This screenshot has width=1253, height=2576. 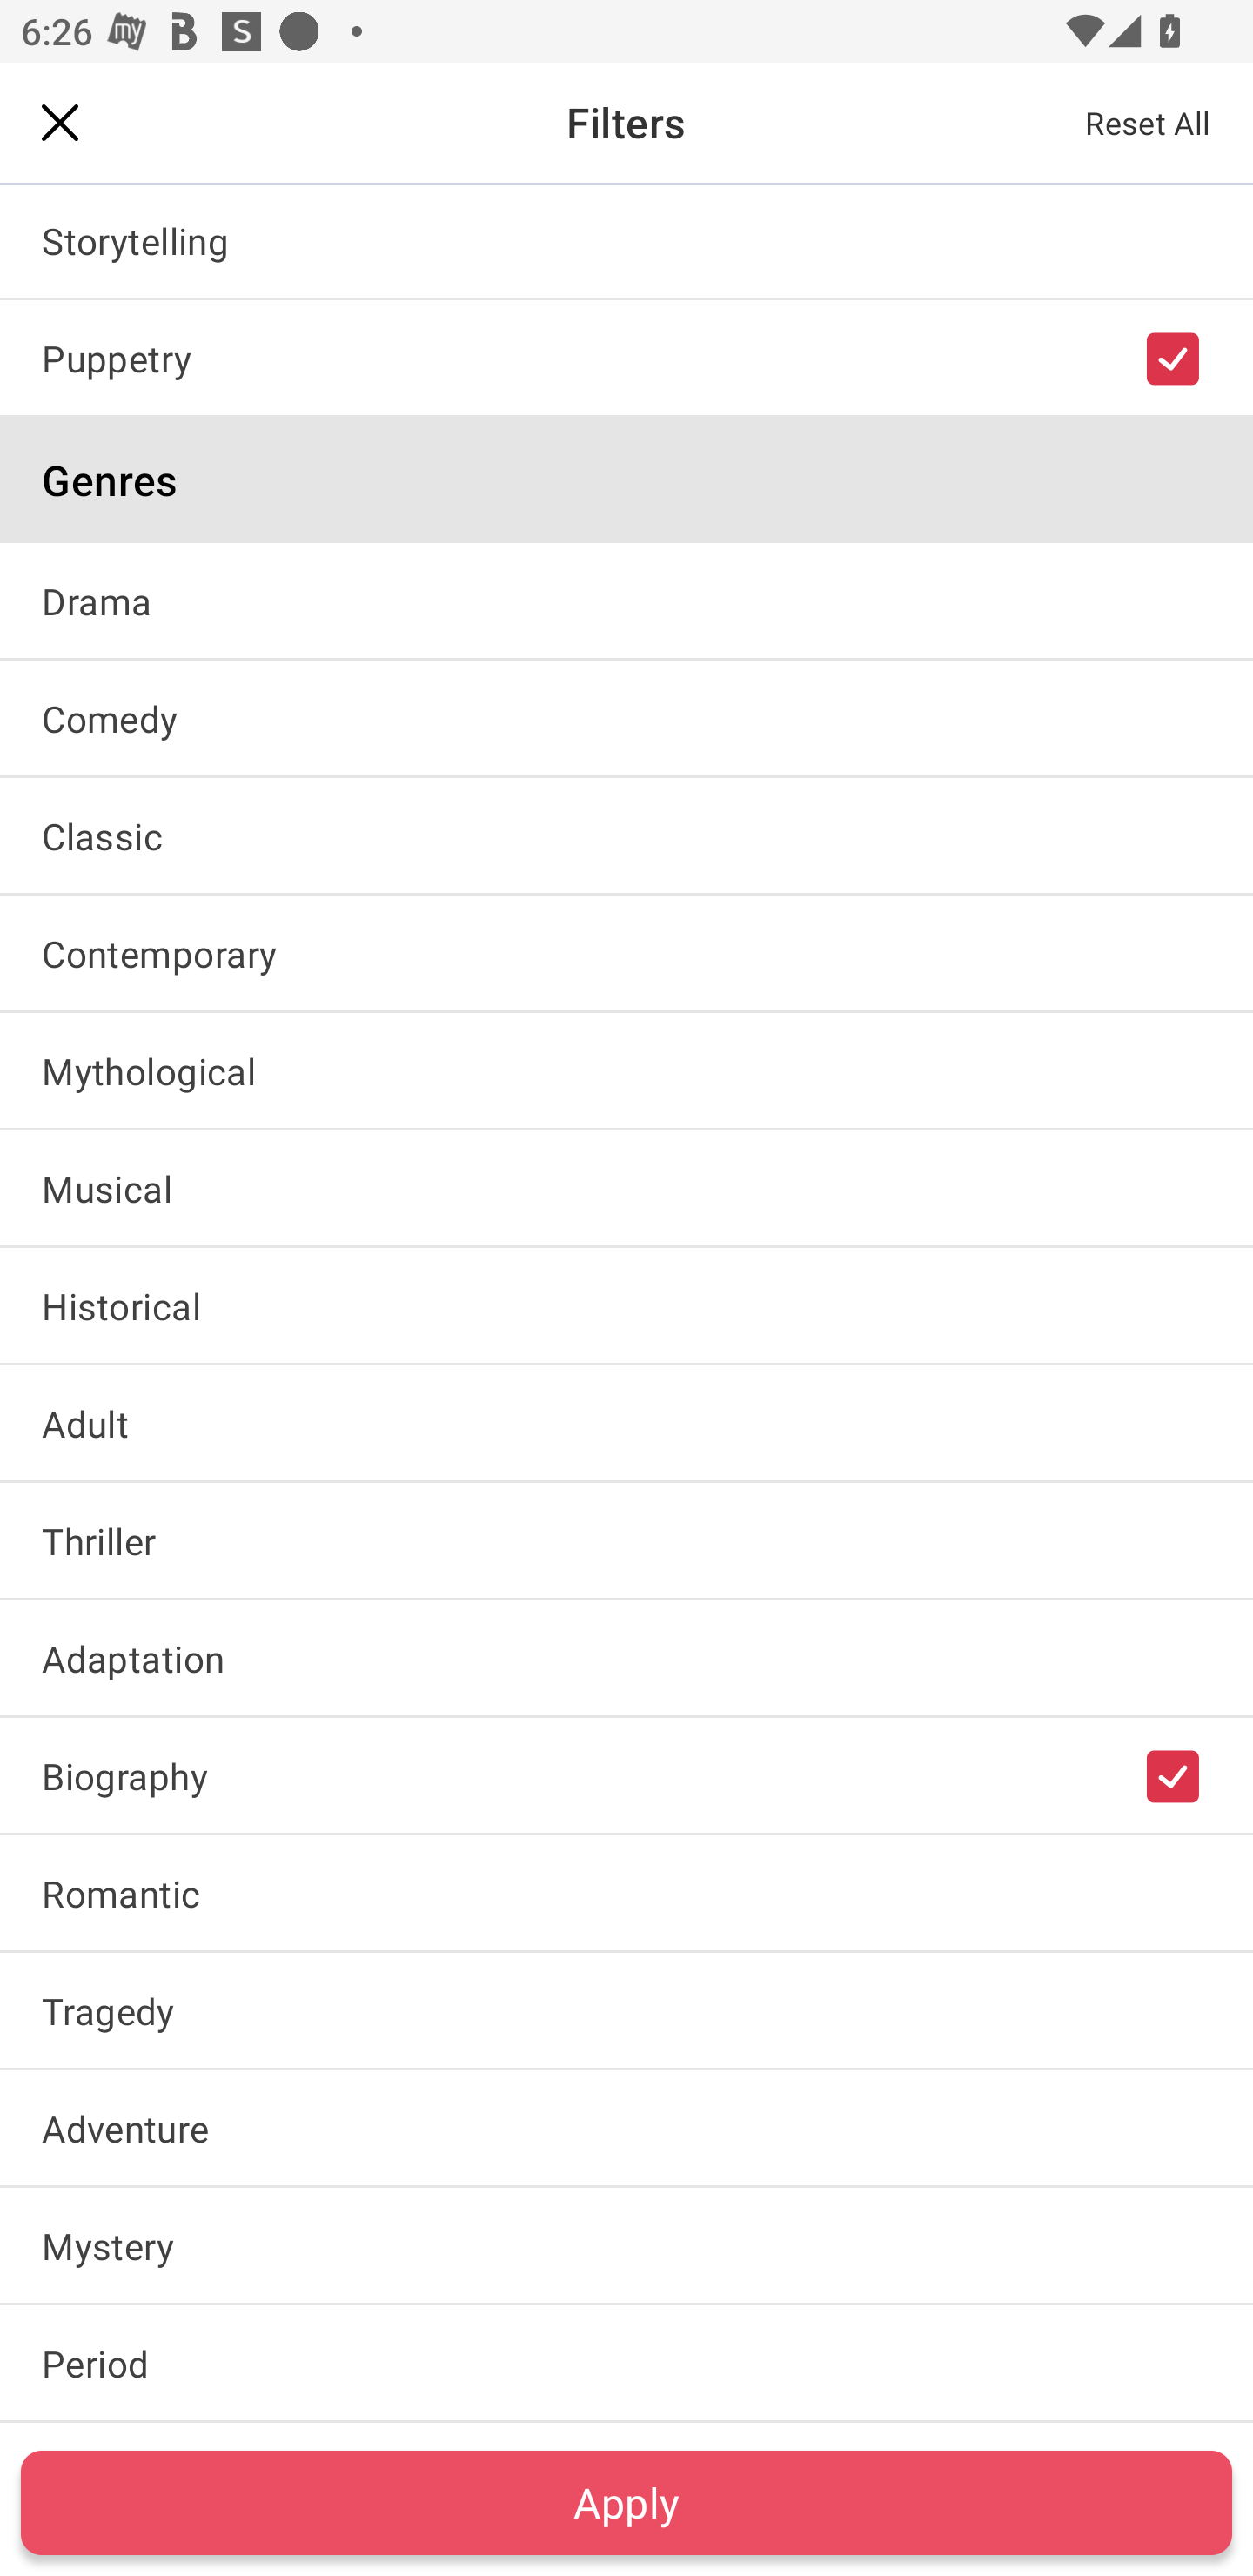 What do you see at coordinates (626, 1070) in the screenshot?
I see `Mythological` at bounding box center [626, 1070].